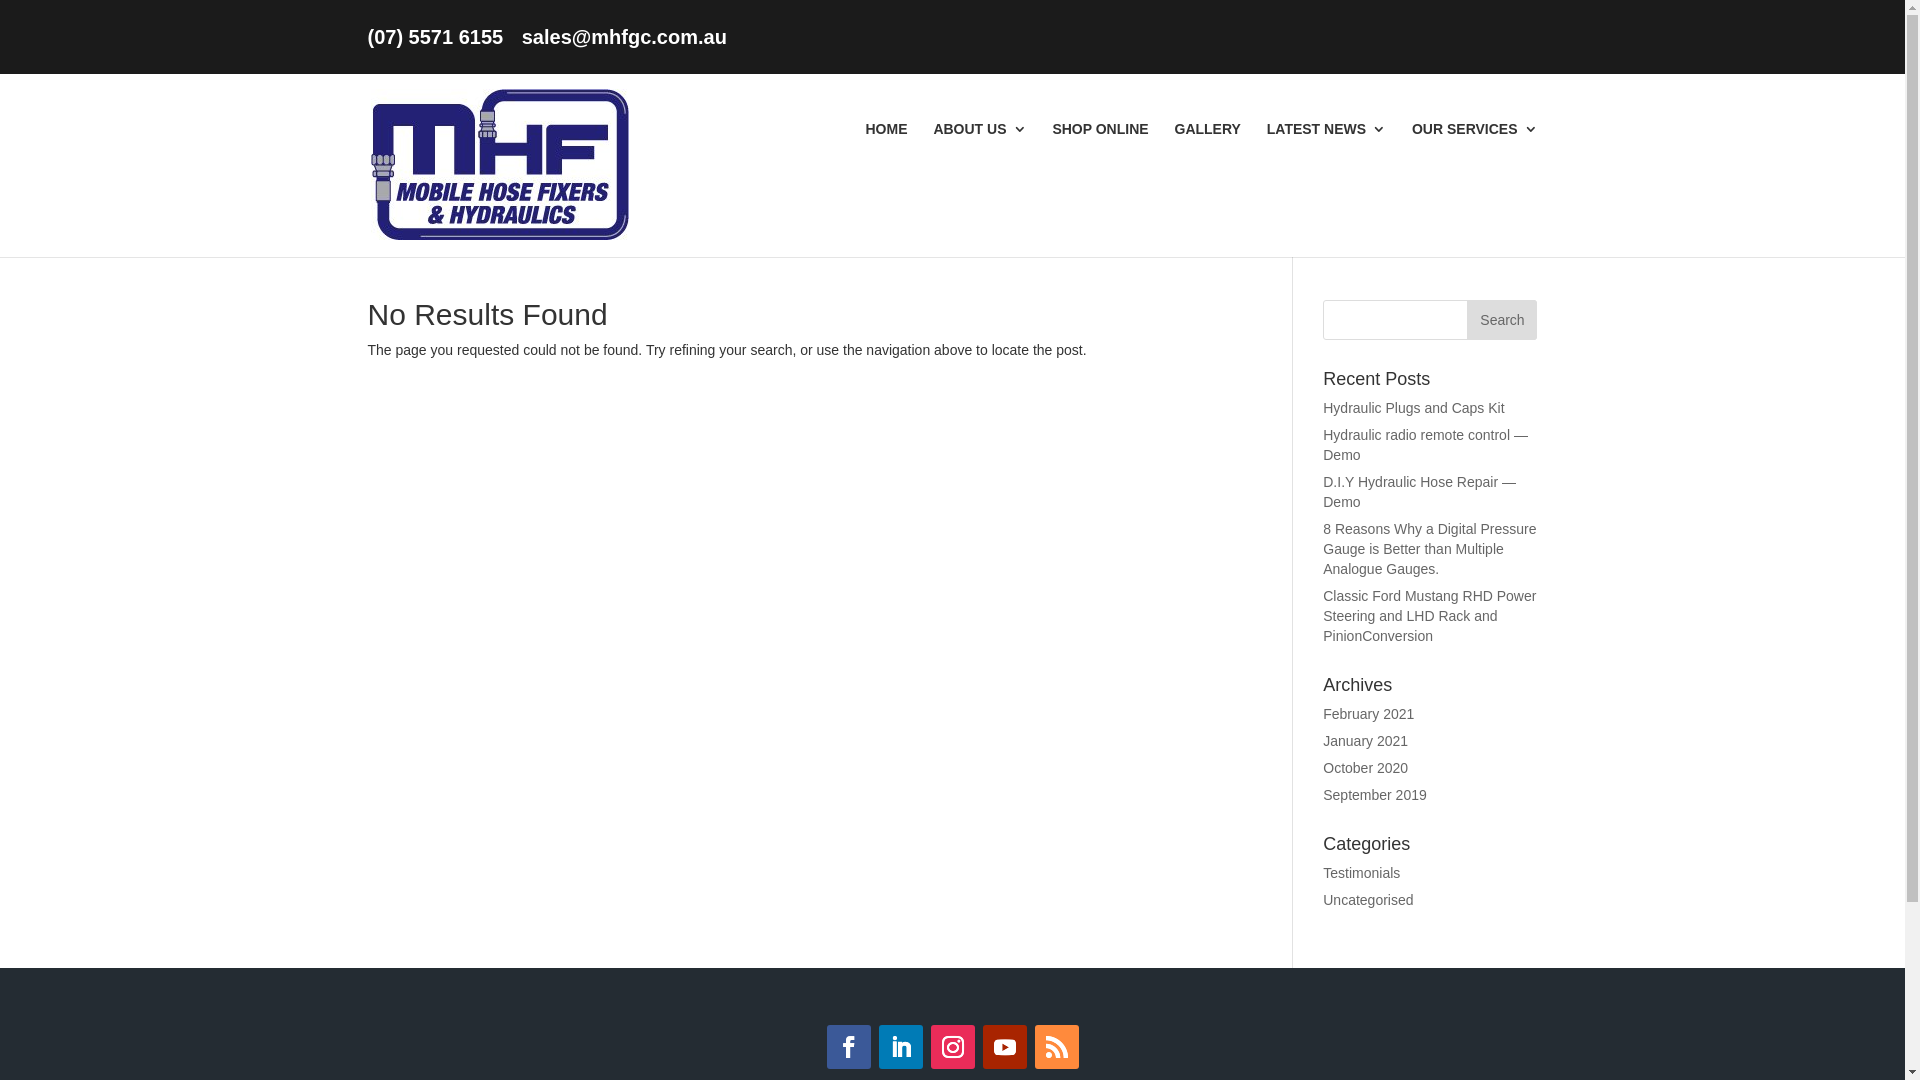 Image resolution: width=1920 pixels, height=1080 pixels. Describe the element at coordinates (900, 1047) in the screenshot. I see `Follow on LinkedIn` at that location.